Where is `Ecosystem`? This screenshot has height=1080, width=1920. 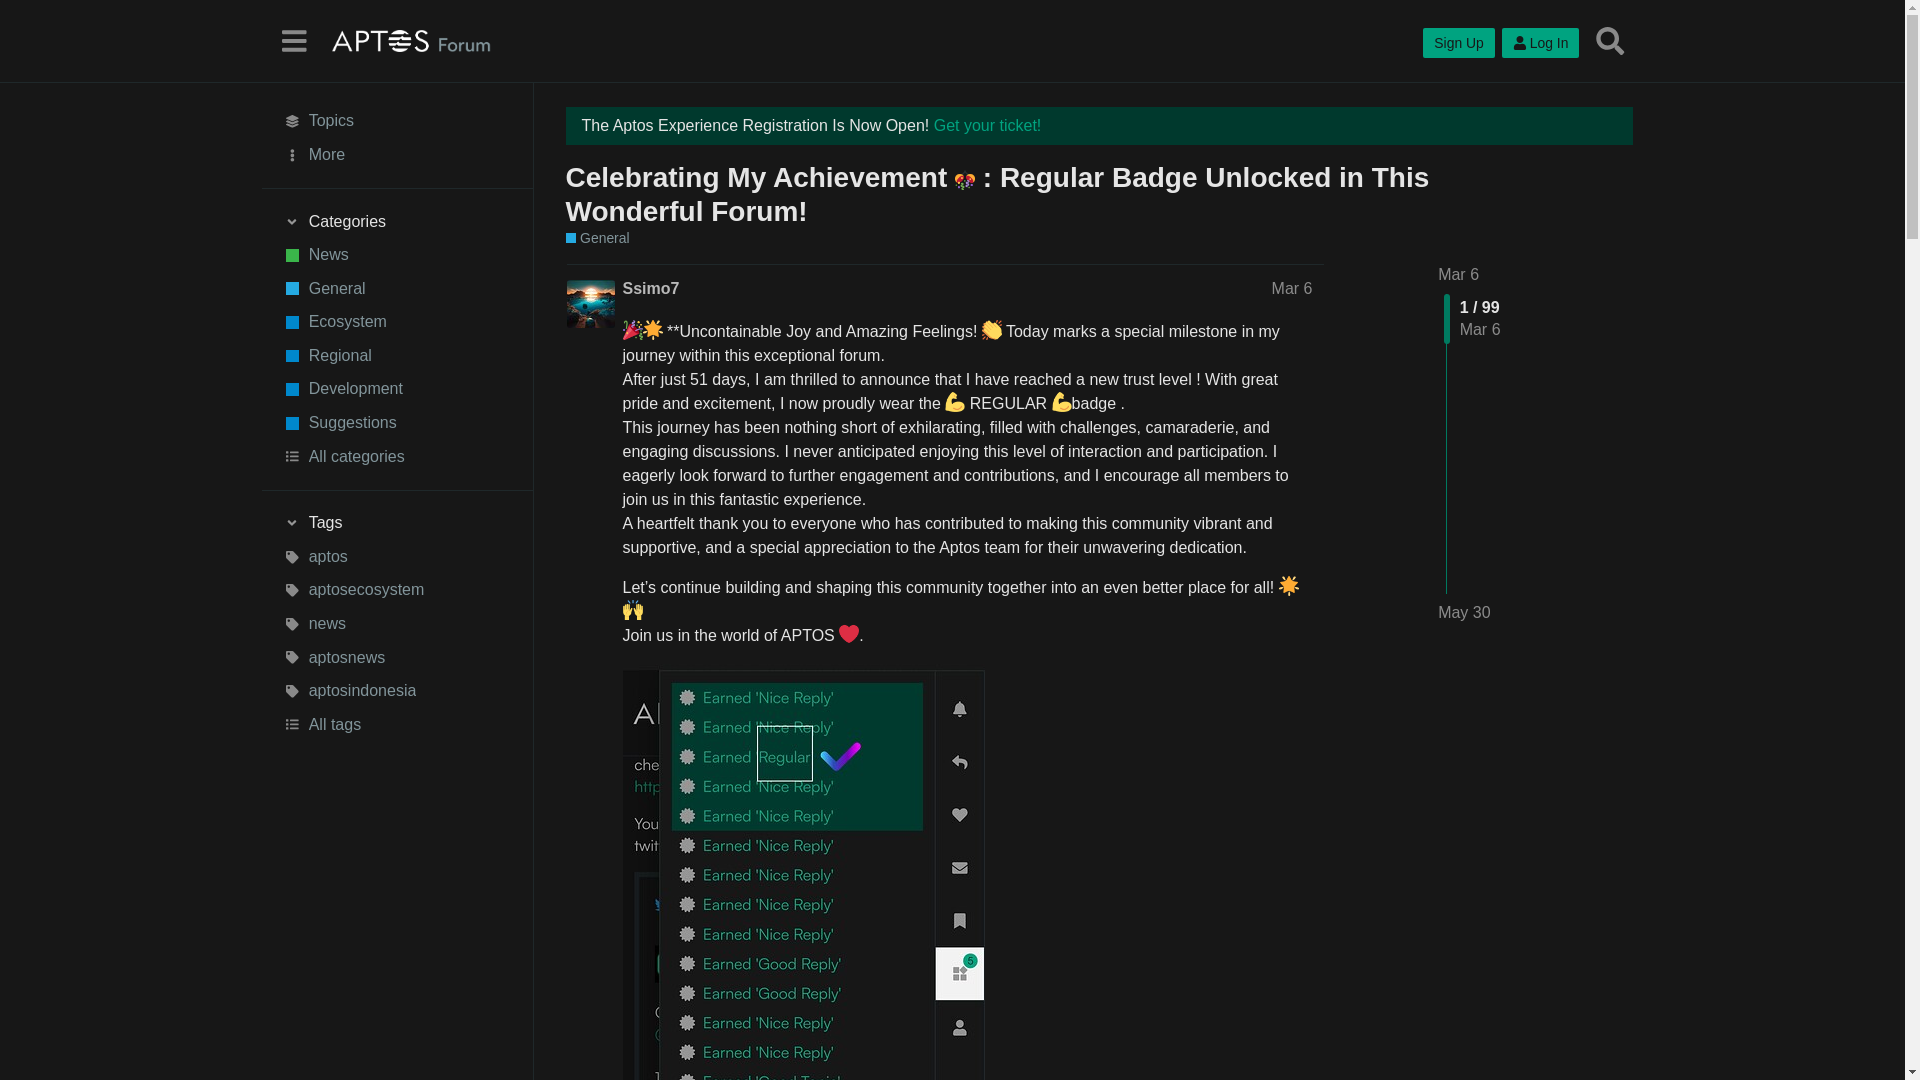
Ecosystem is located at coordinates (397, 322).